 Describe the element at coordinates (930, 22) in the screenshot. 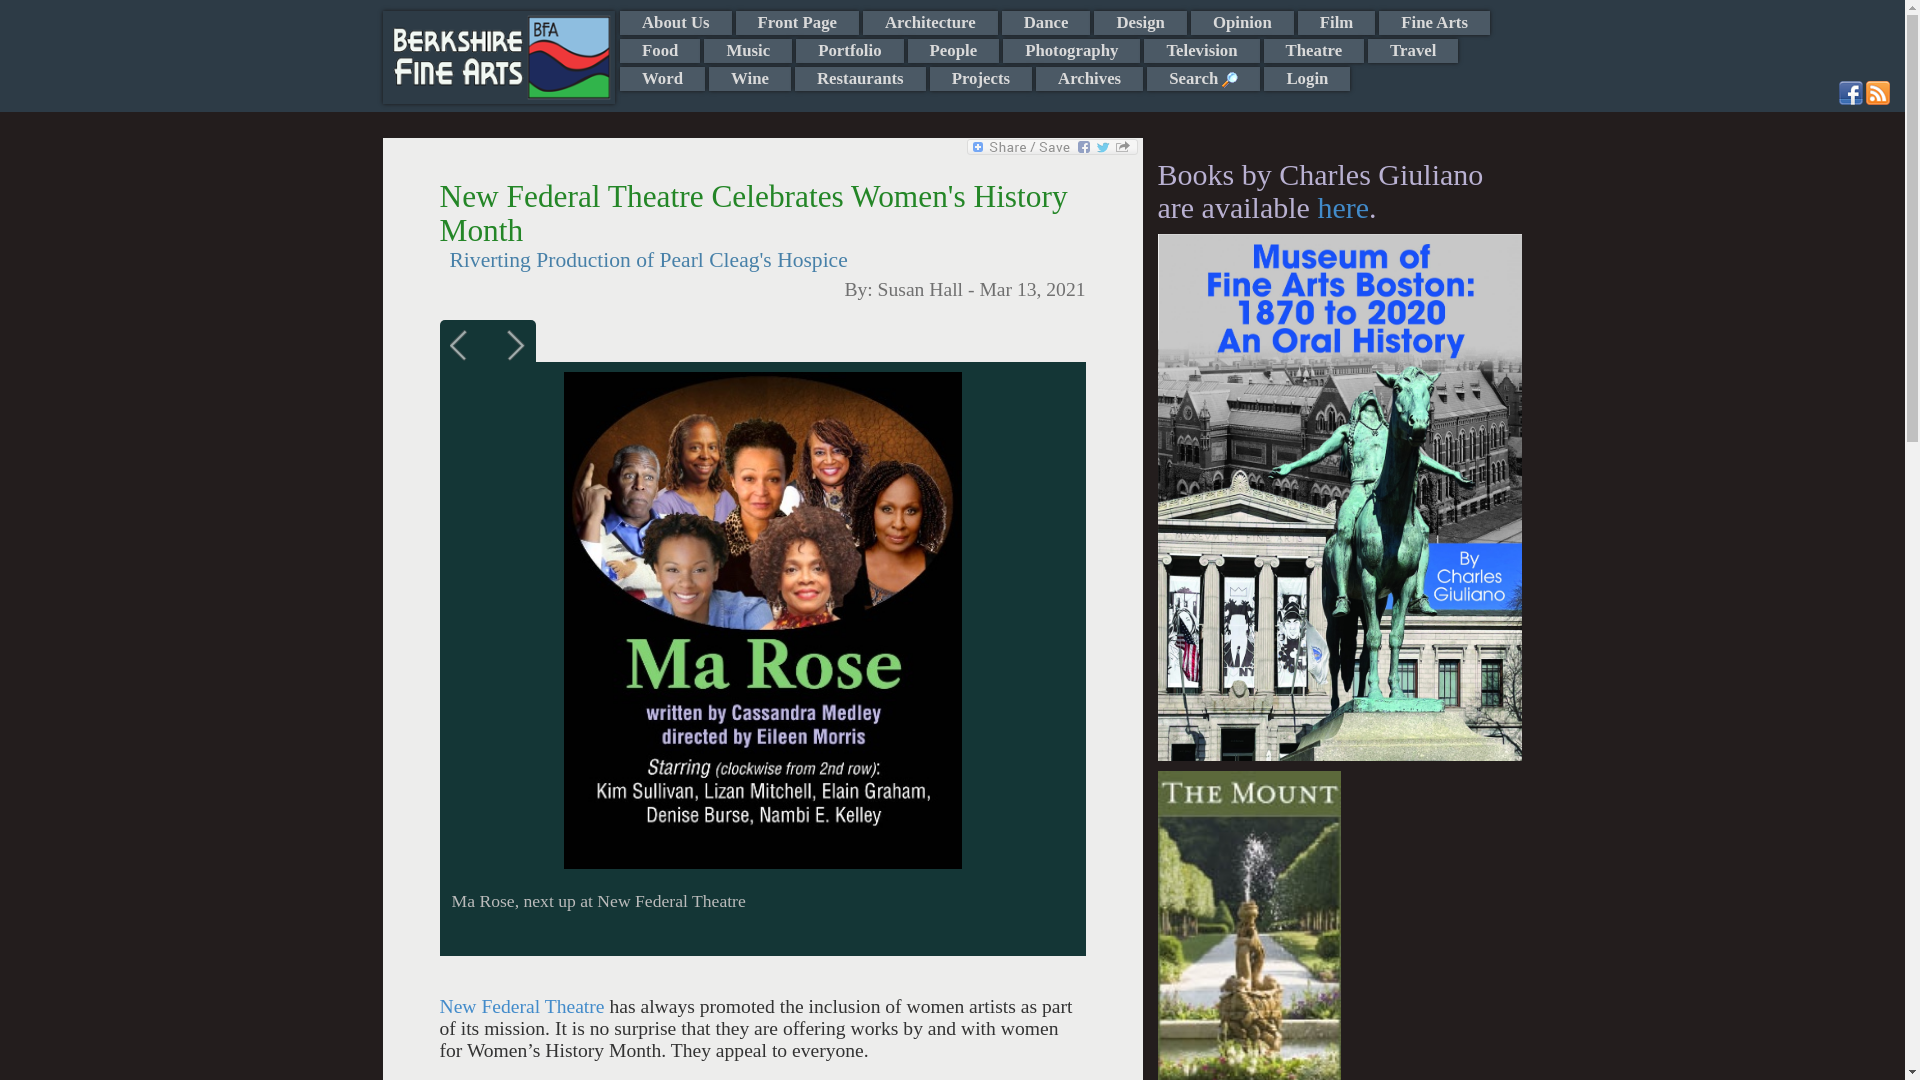

I see `Architecture` at that location.